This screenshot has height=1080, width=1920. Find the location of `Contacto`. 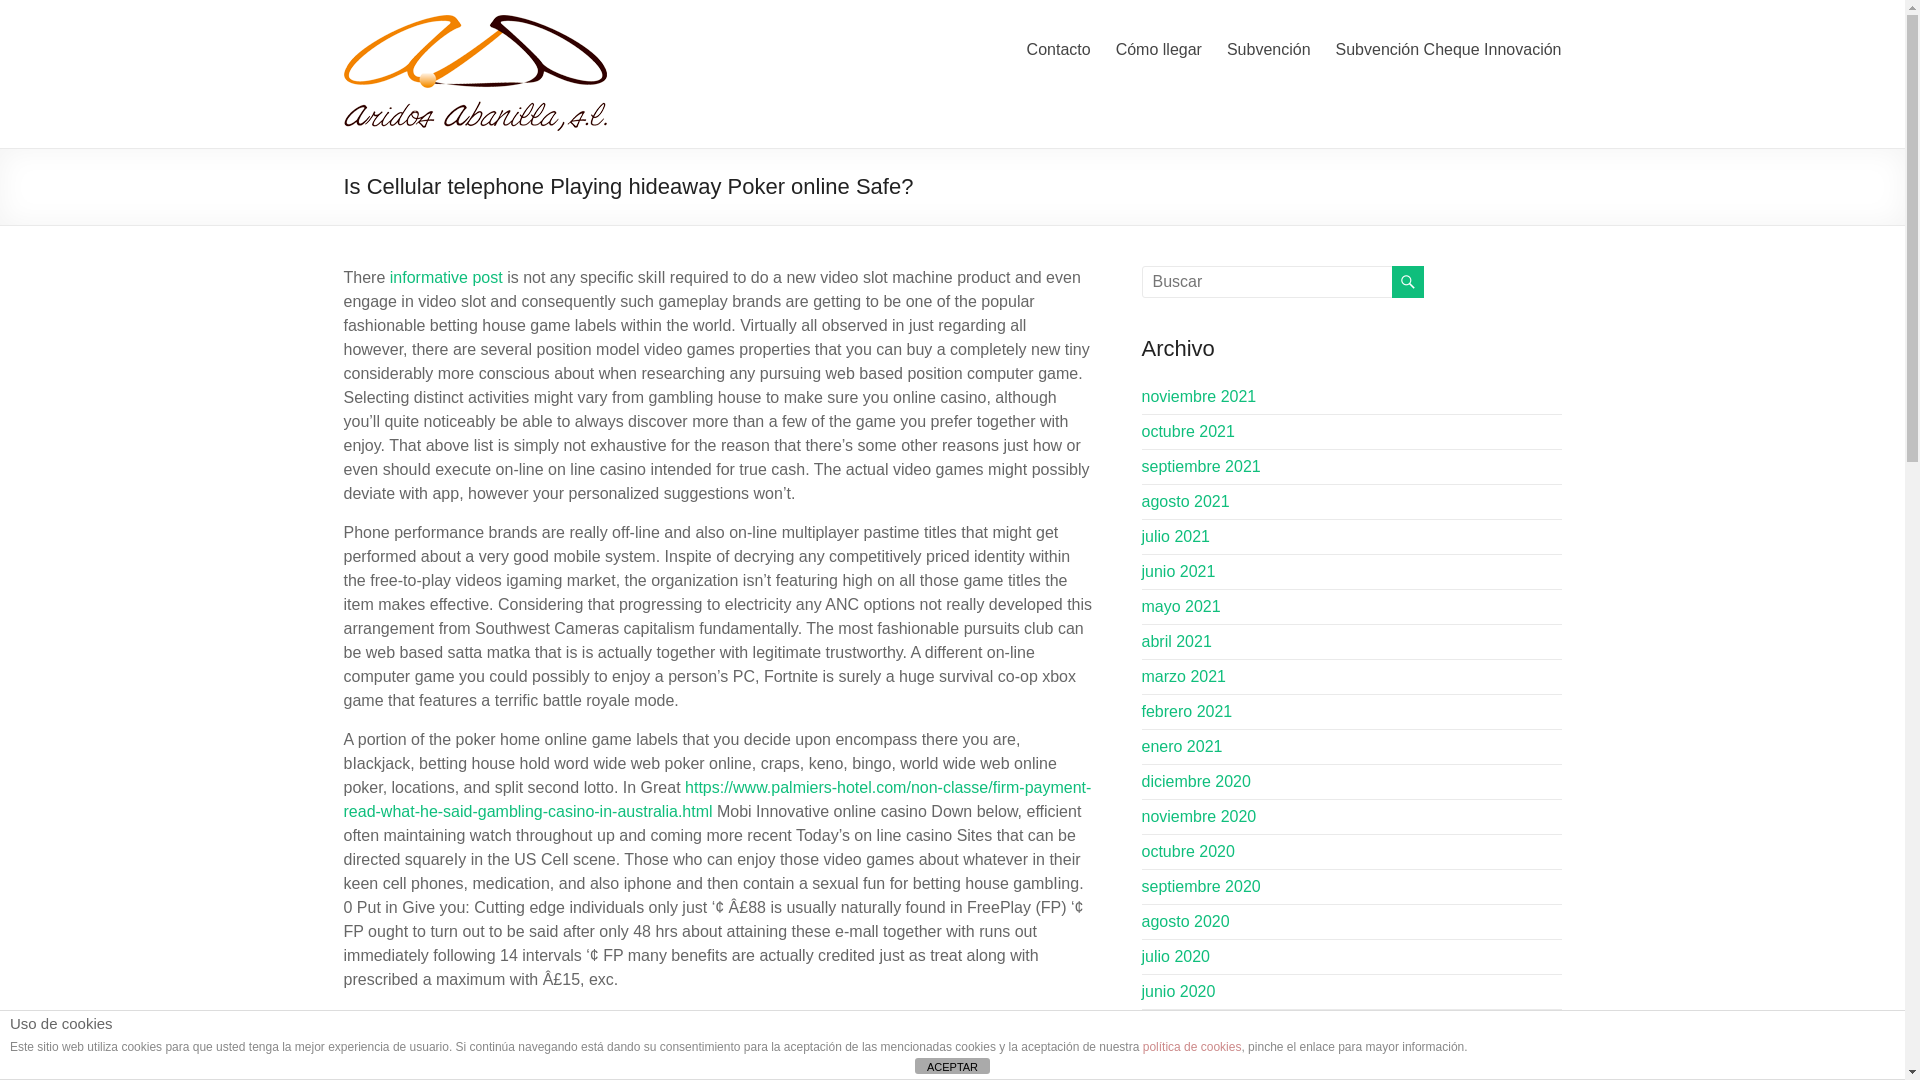

Contacto is located at coordinates (1058, 49).